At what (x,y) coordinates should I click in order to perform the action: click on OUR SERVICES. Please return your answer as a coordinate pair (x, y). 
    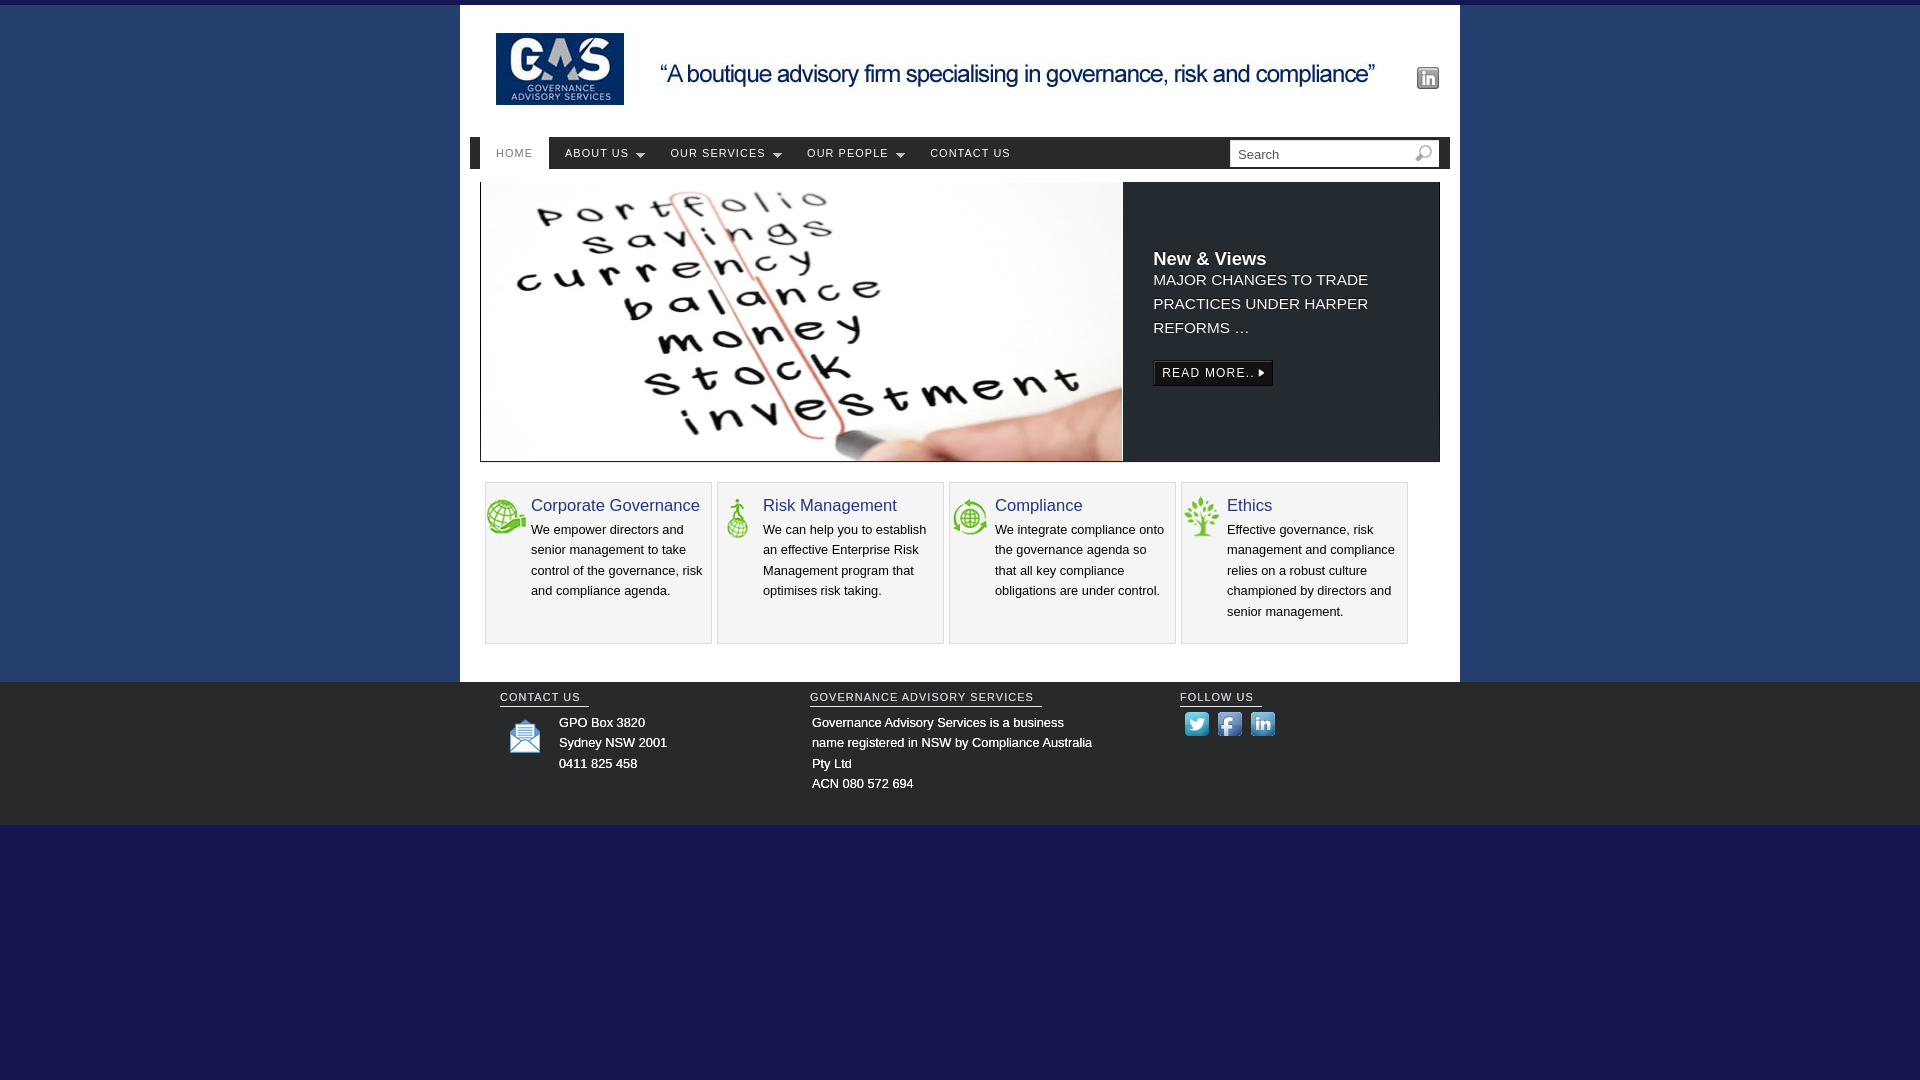
    Looking at the image, I should click on (724, 153).